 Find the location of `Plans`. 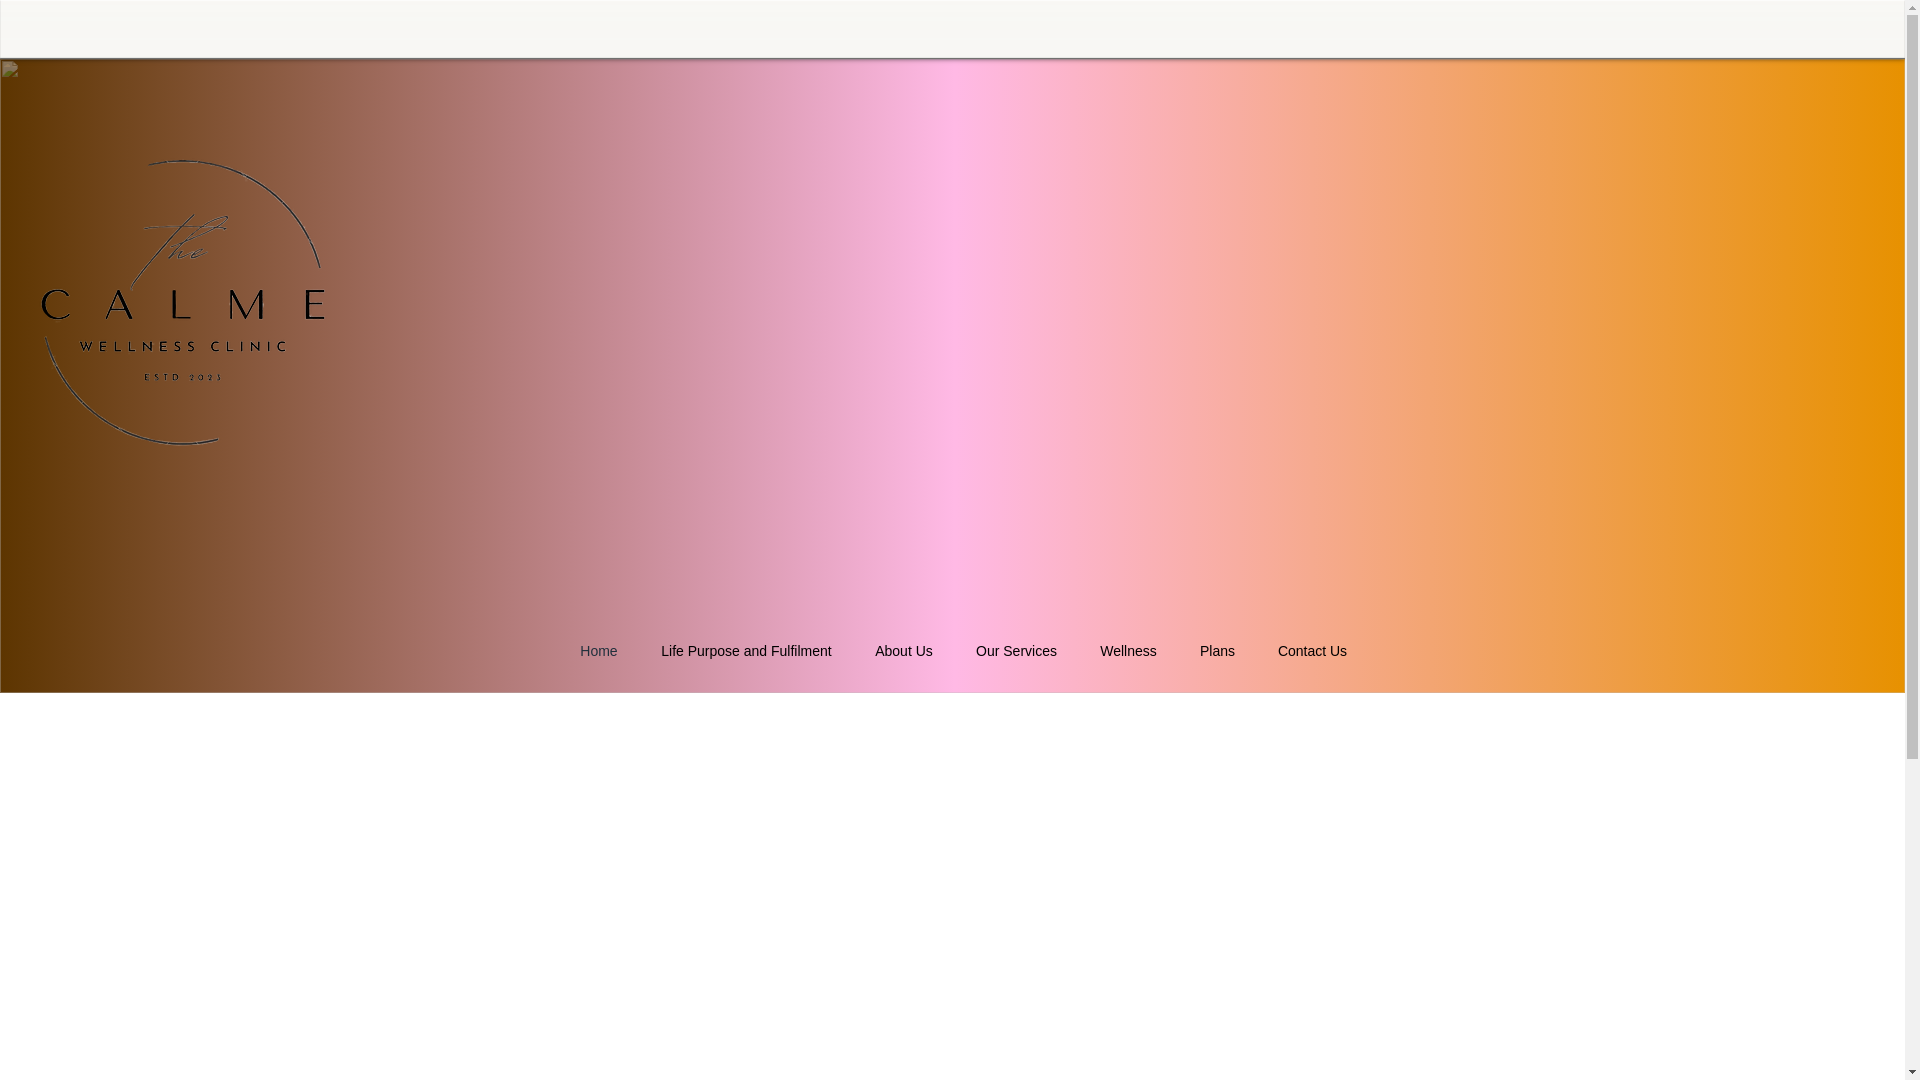

Plans is located at coordinates (1216, 651).